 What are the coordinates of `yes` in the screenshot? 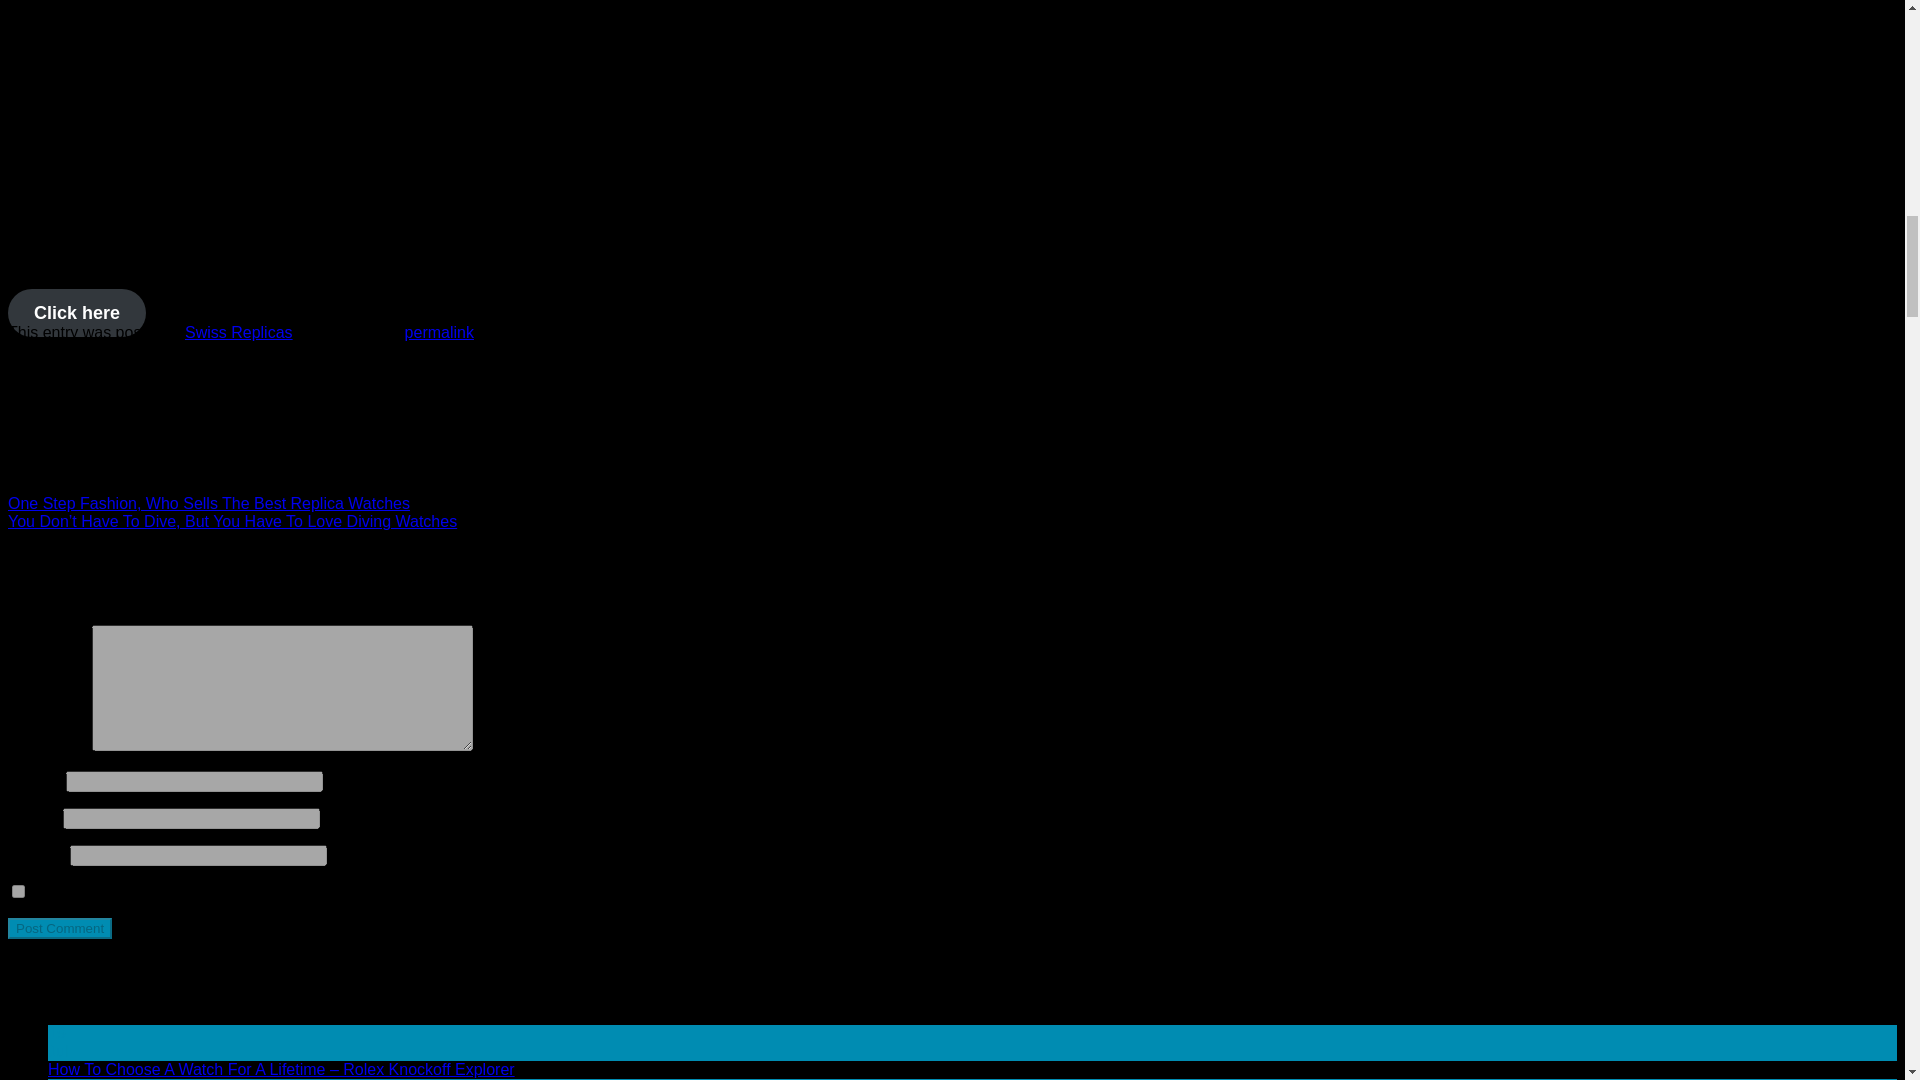 It's located at (18, 890).